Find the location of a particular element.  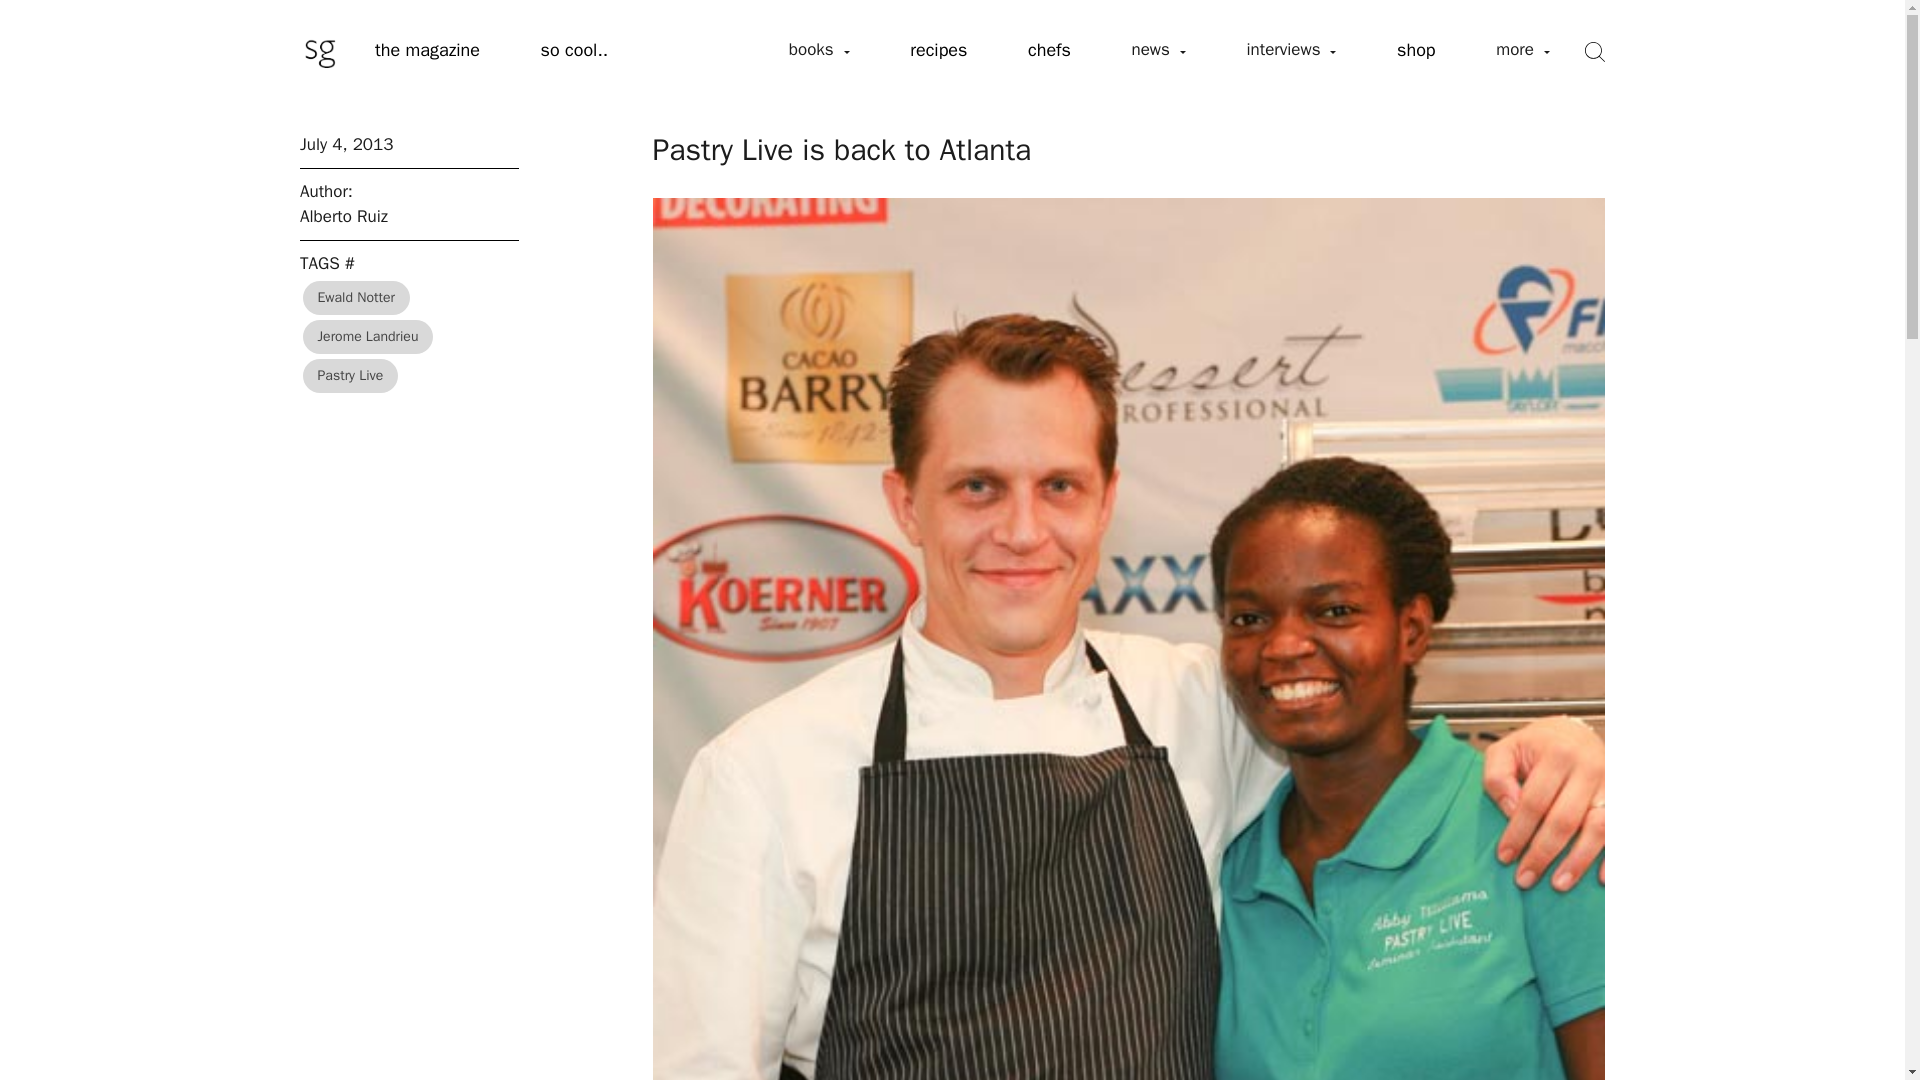

Pastry Chefs is located at coordinates (1049, 51).